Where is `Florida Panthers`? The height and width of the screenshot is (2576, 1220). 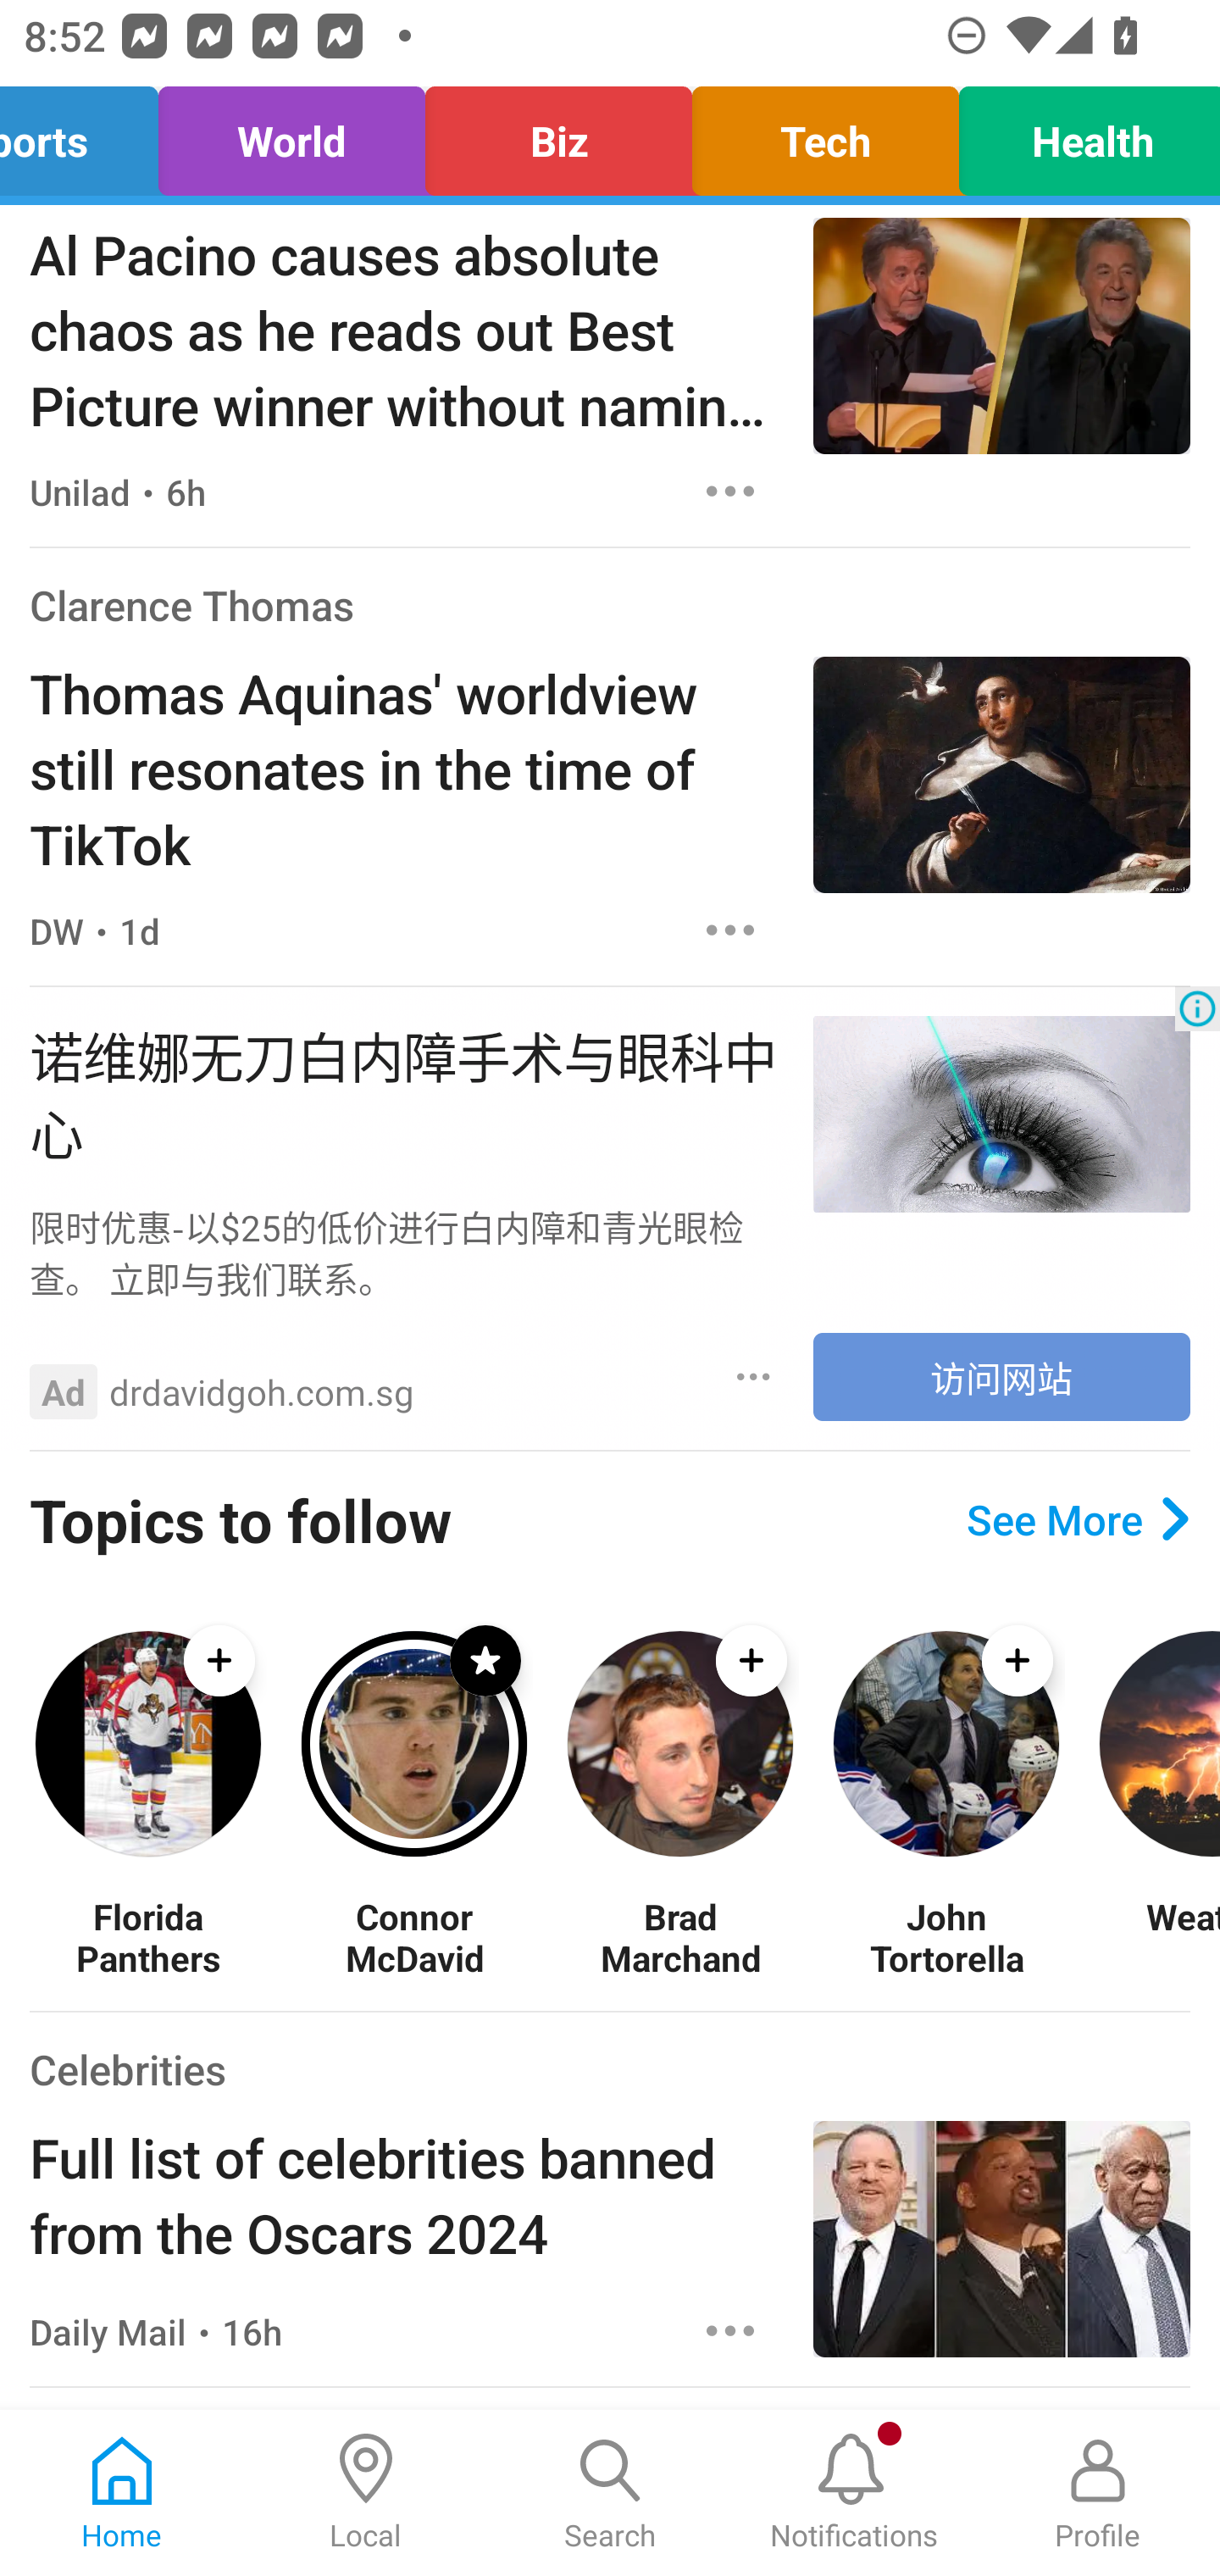
Florida Panthers is located at coordinates (147, 1937).